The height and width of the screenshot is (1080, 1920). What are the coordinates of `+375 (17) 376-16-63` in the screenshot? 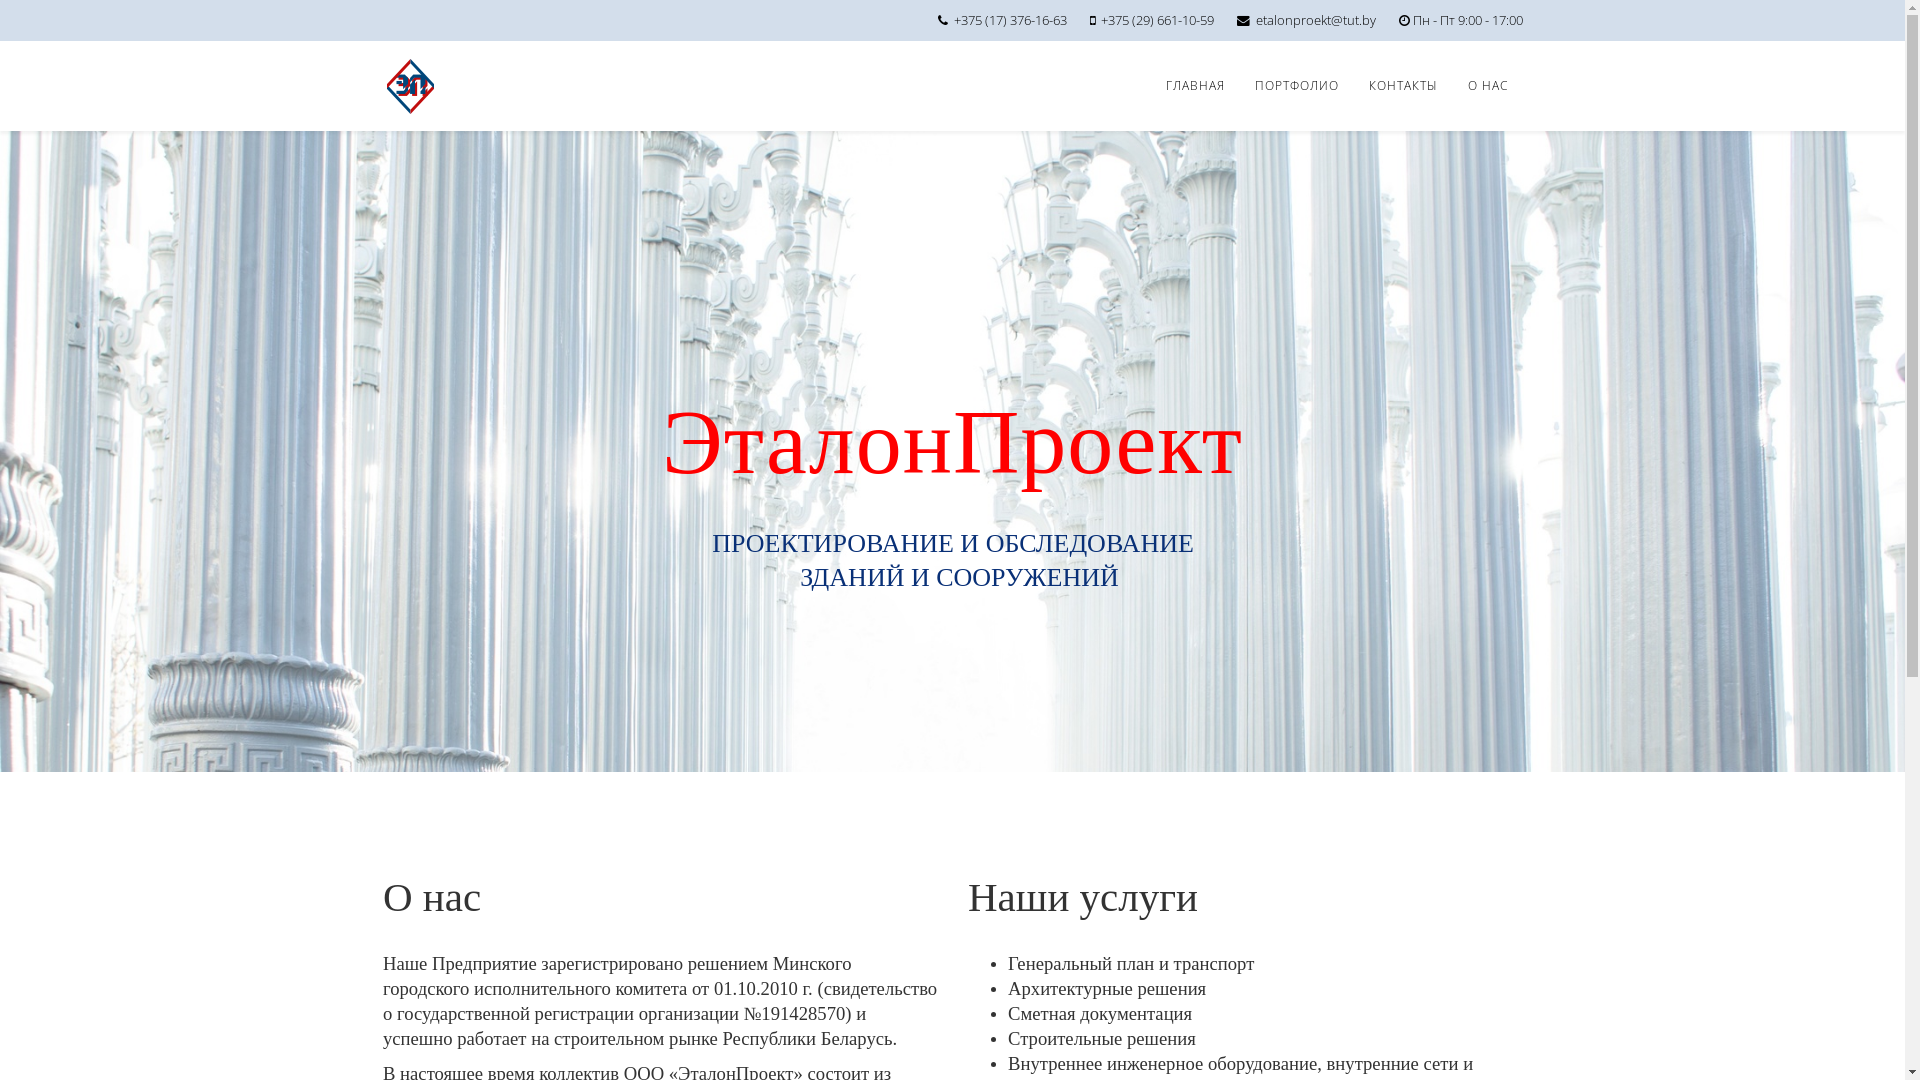 It's located at (1010, 20).